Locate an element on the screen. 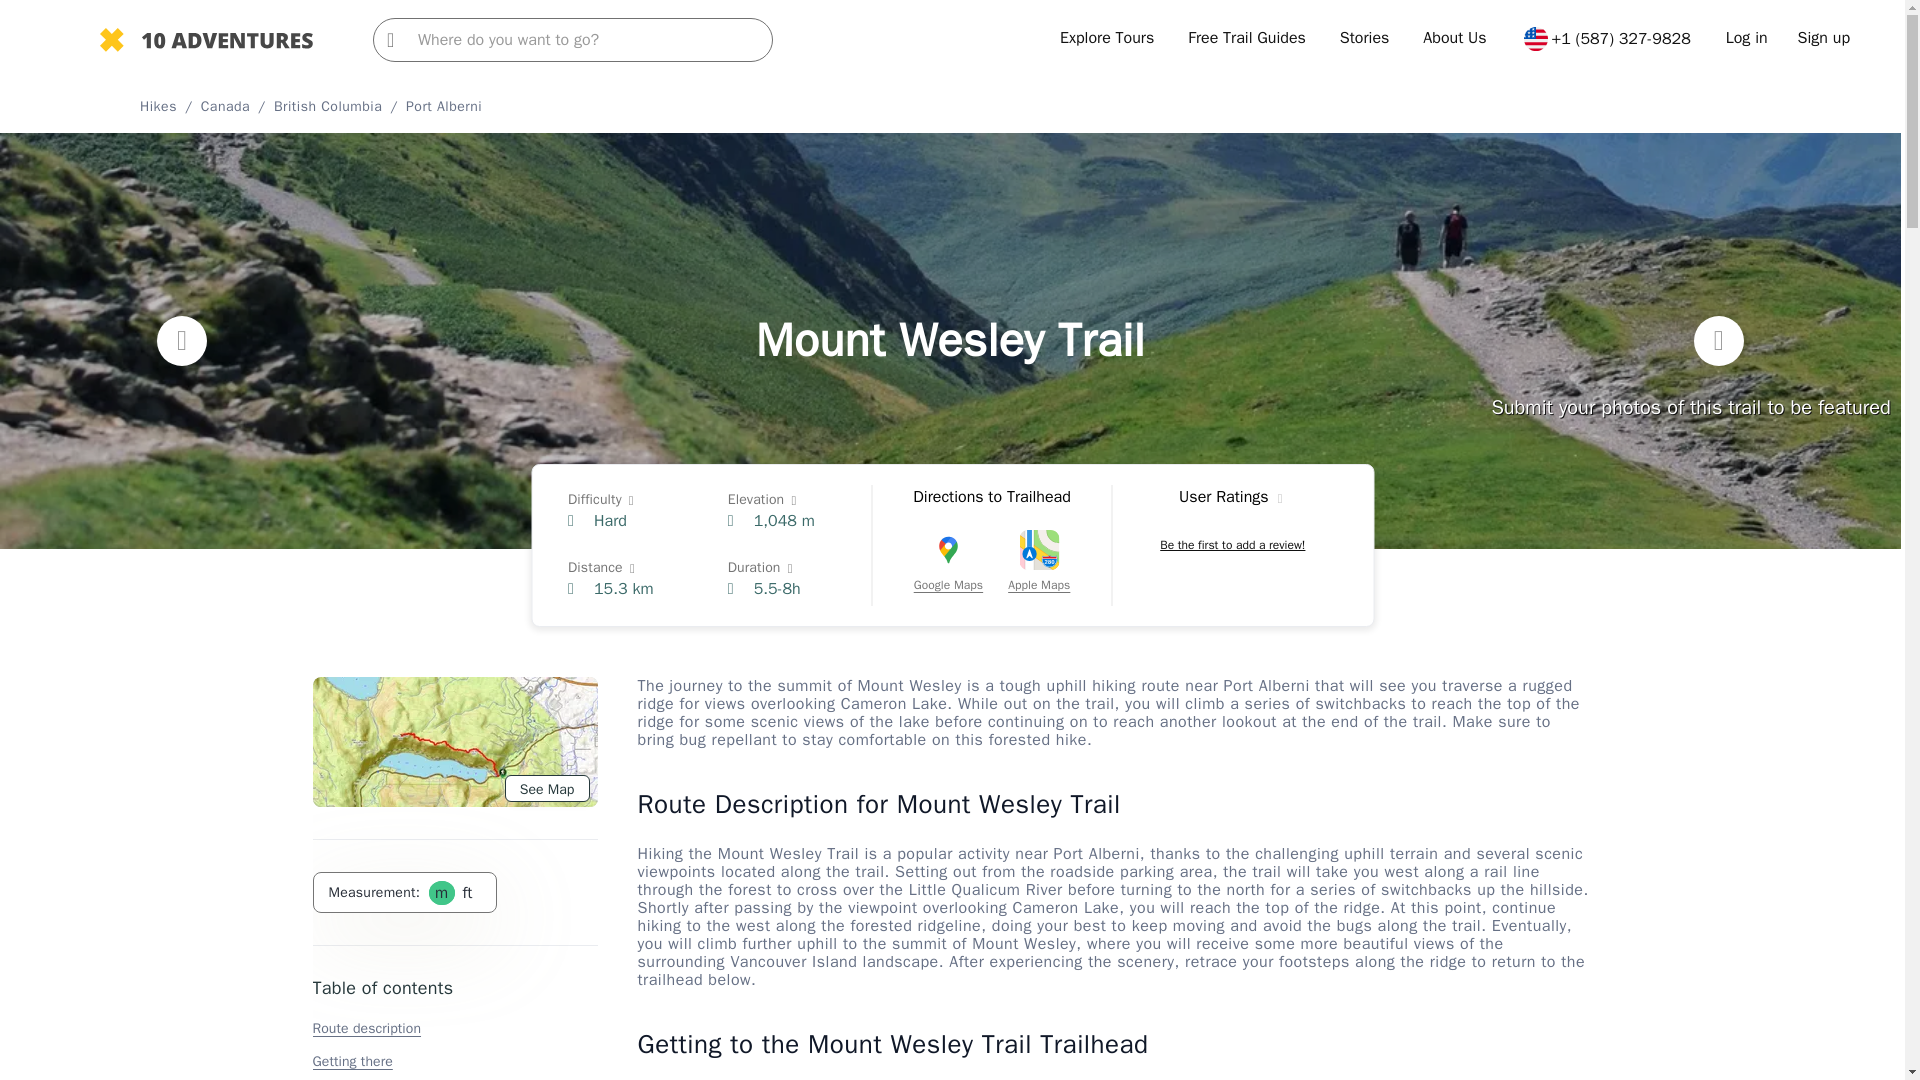  Canada is located at coordinates (225, 106).